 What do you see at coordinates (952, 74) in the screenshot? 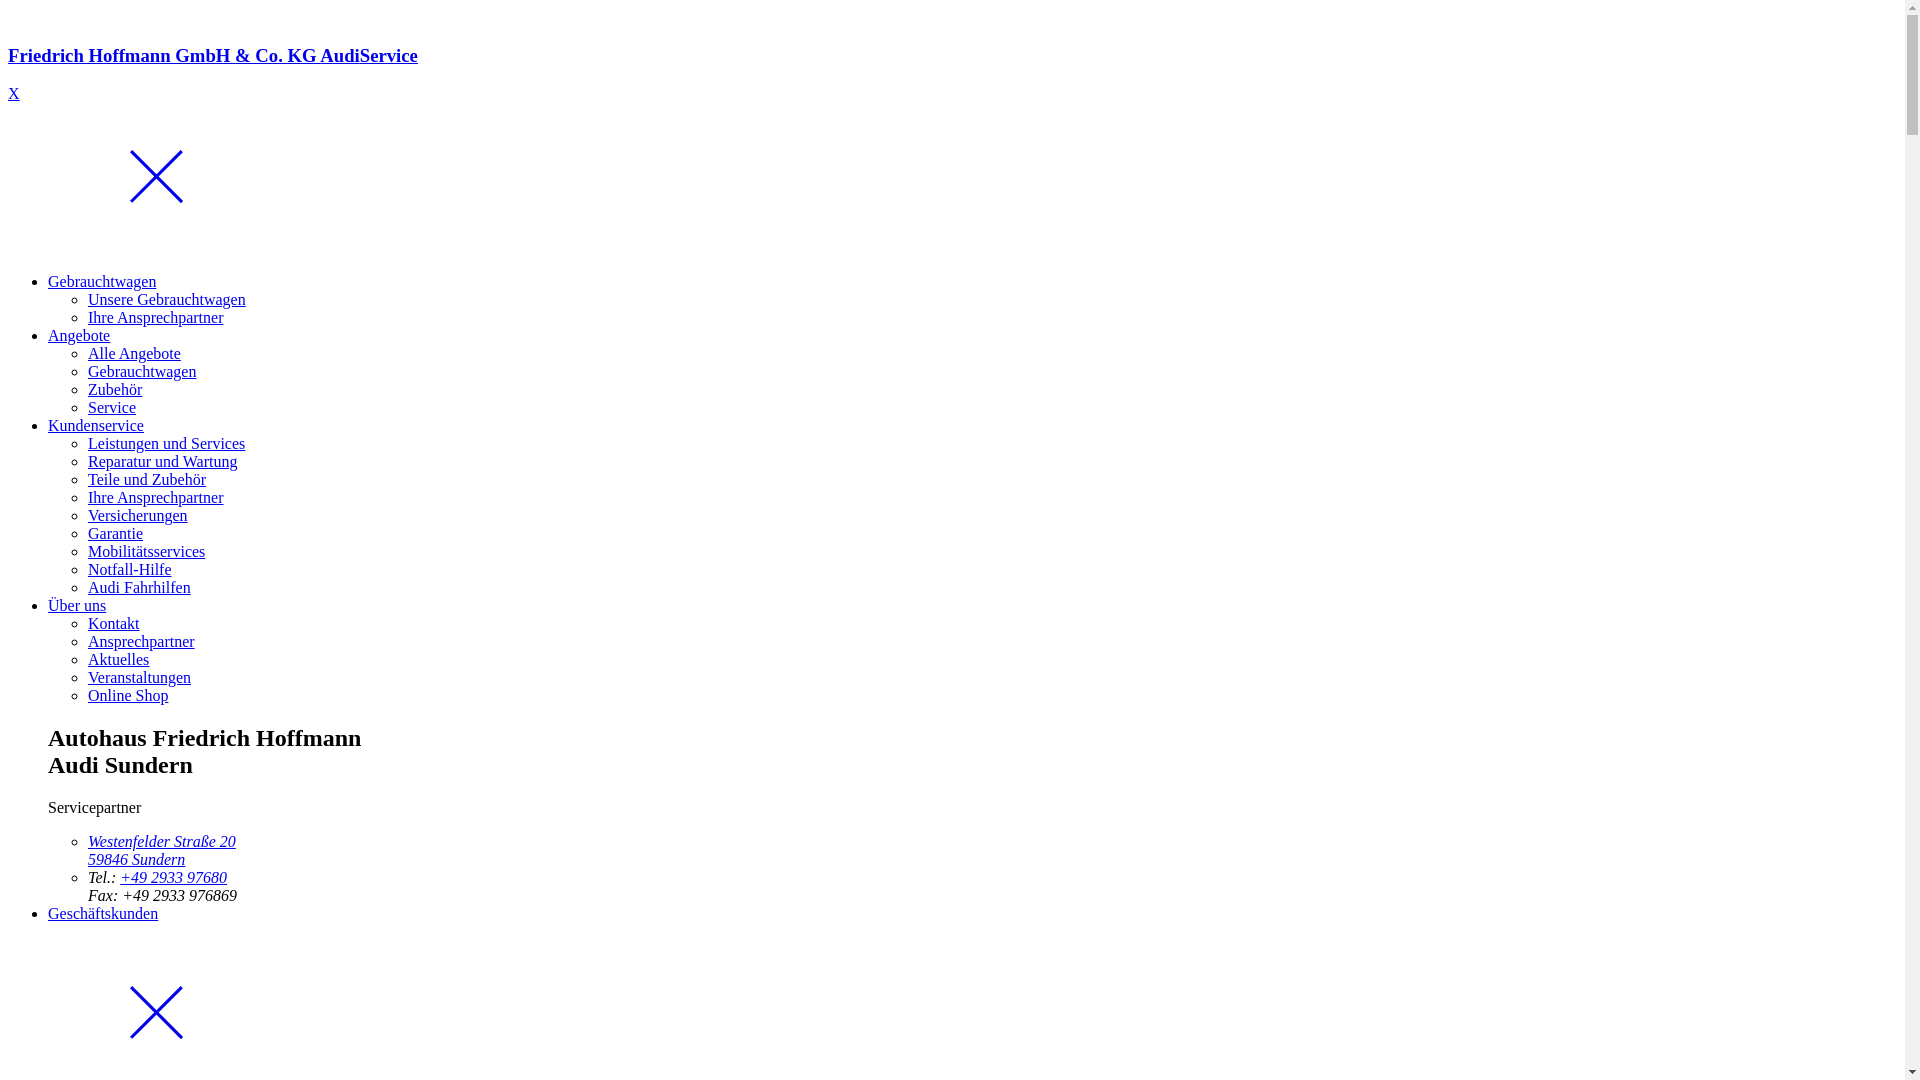
I see `Friedrich Hoffmann GmbH & Co. KG AudiService` at bounding box center [952, 74].